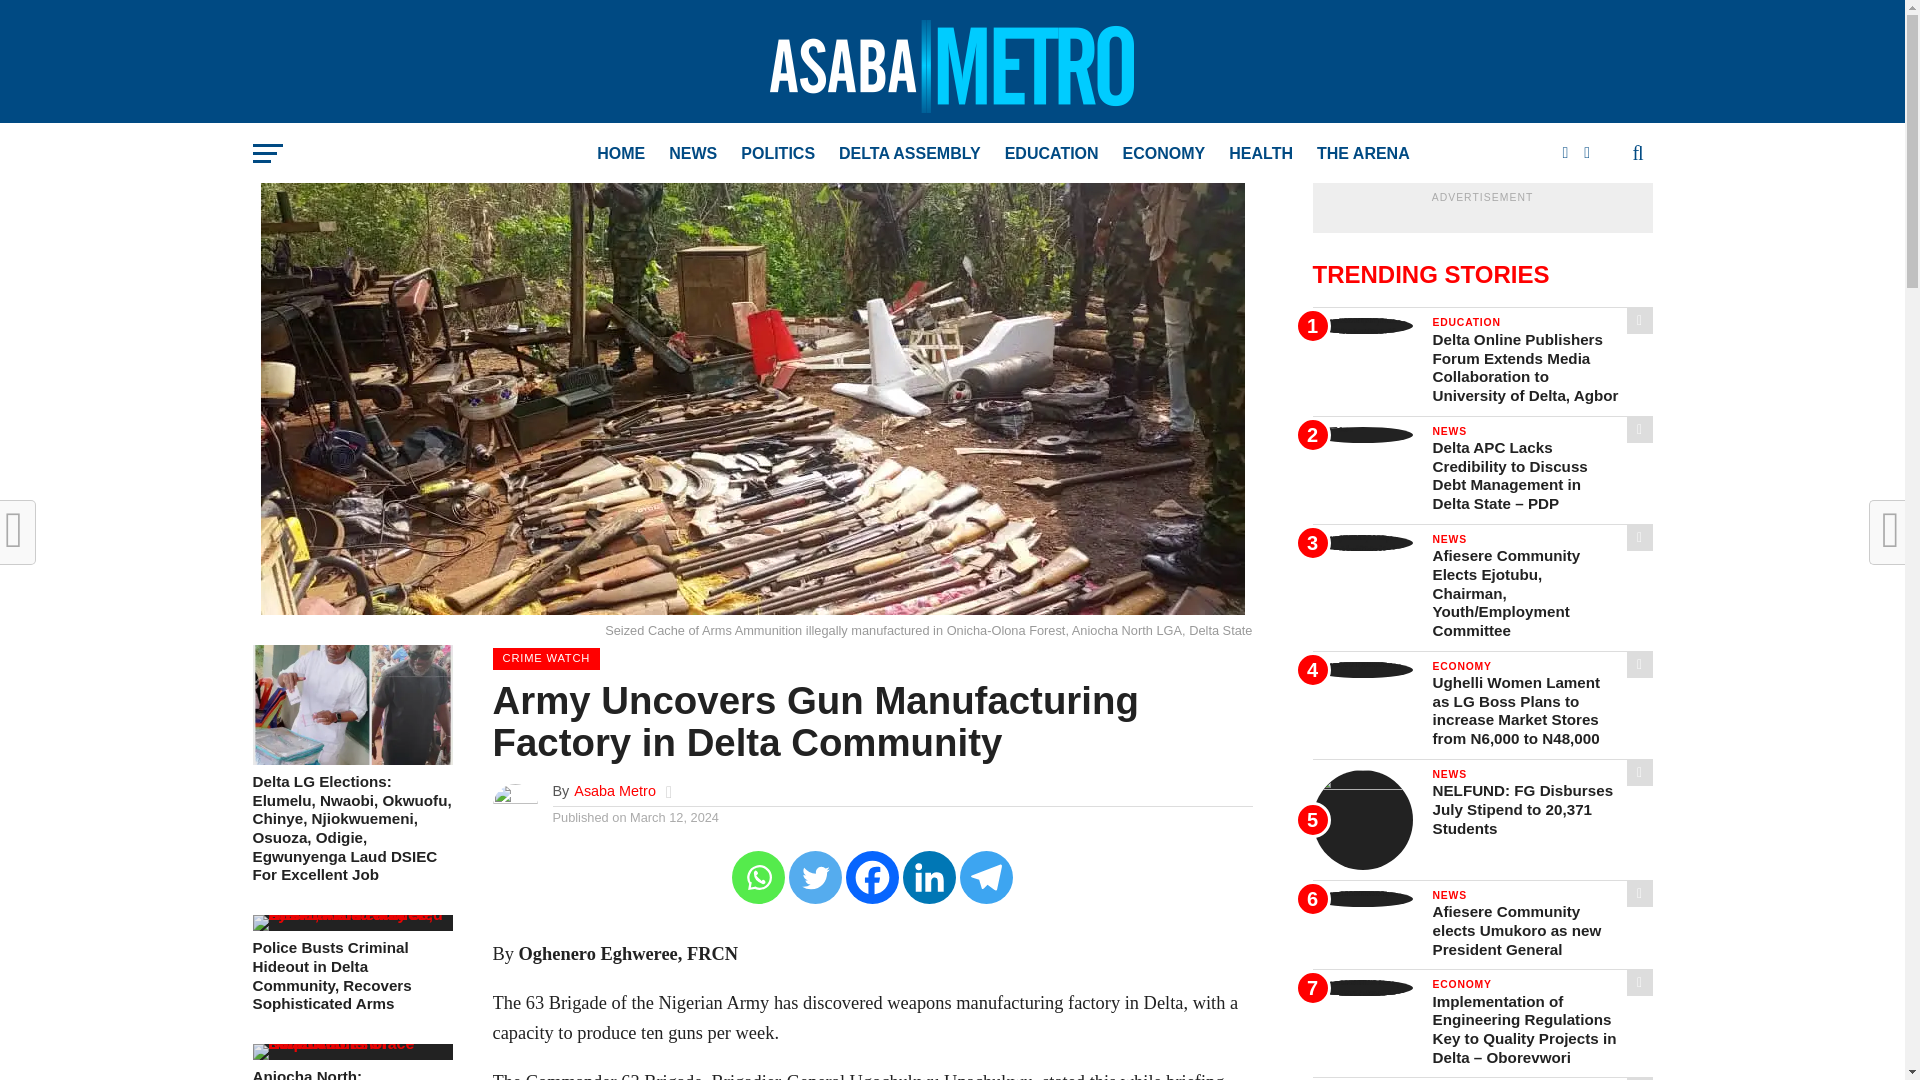 This screenshot has width=1920, height=1080. I want to click on Telegram, so click(986, 877).